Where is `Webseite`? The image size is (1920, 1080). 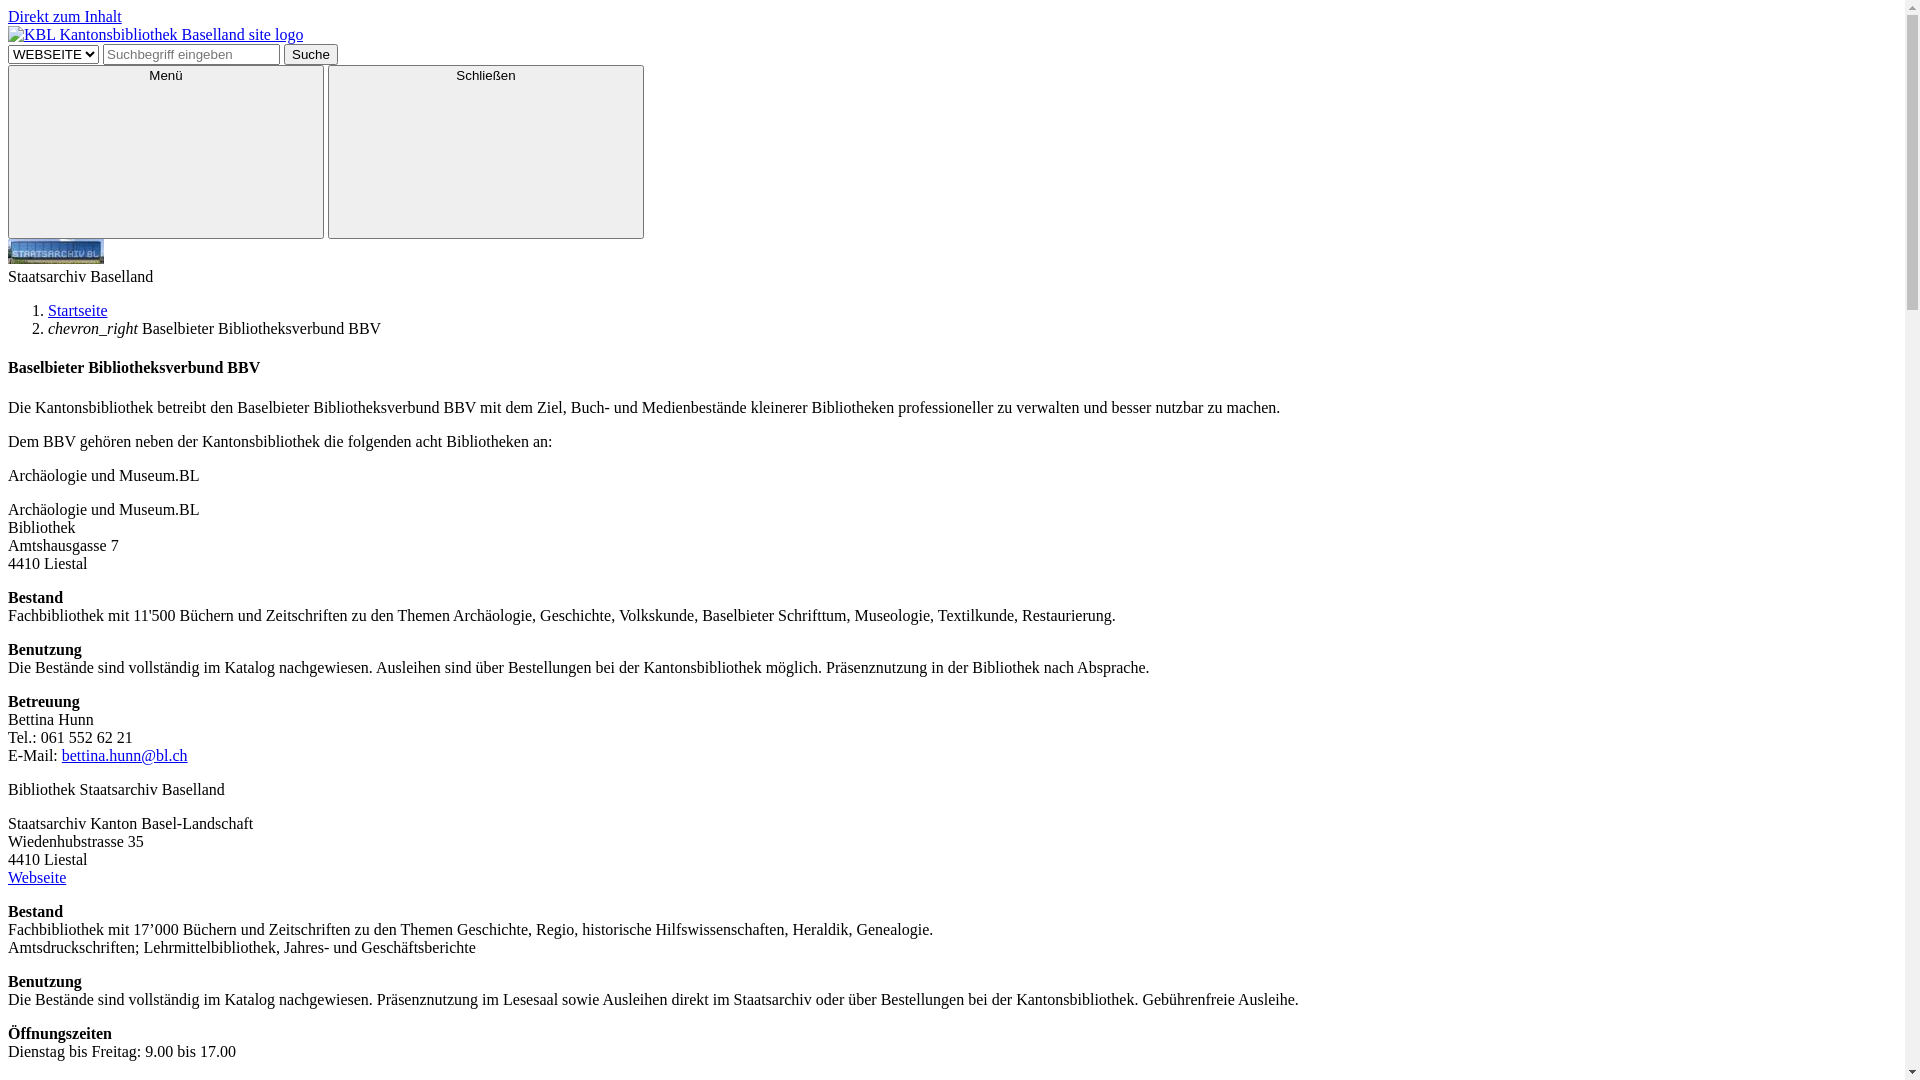
Webseite is located at coordinates (37, 878).